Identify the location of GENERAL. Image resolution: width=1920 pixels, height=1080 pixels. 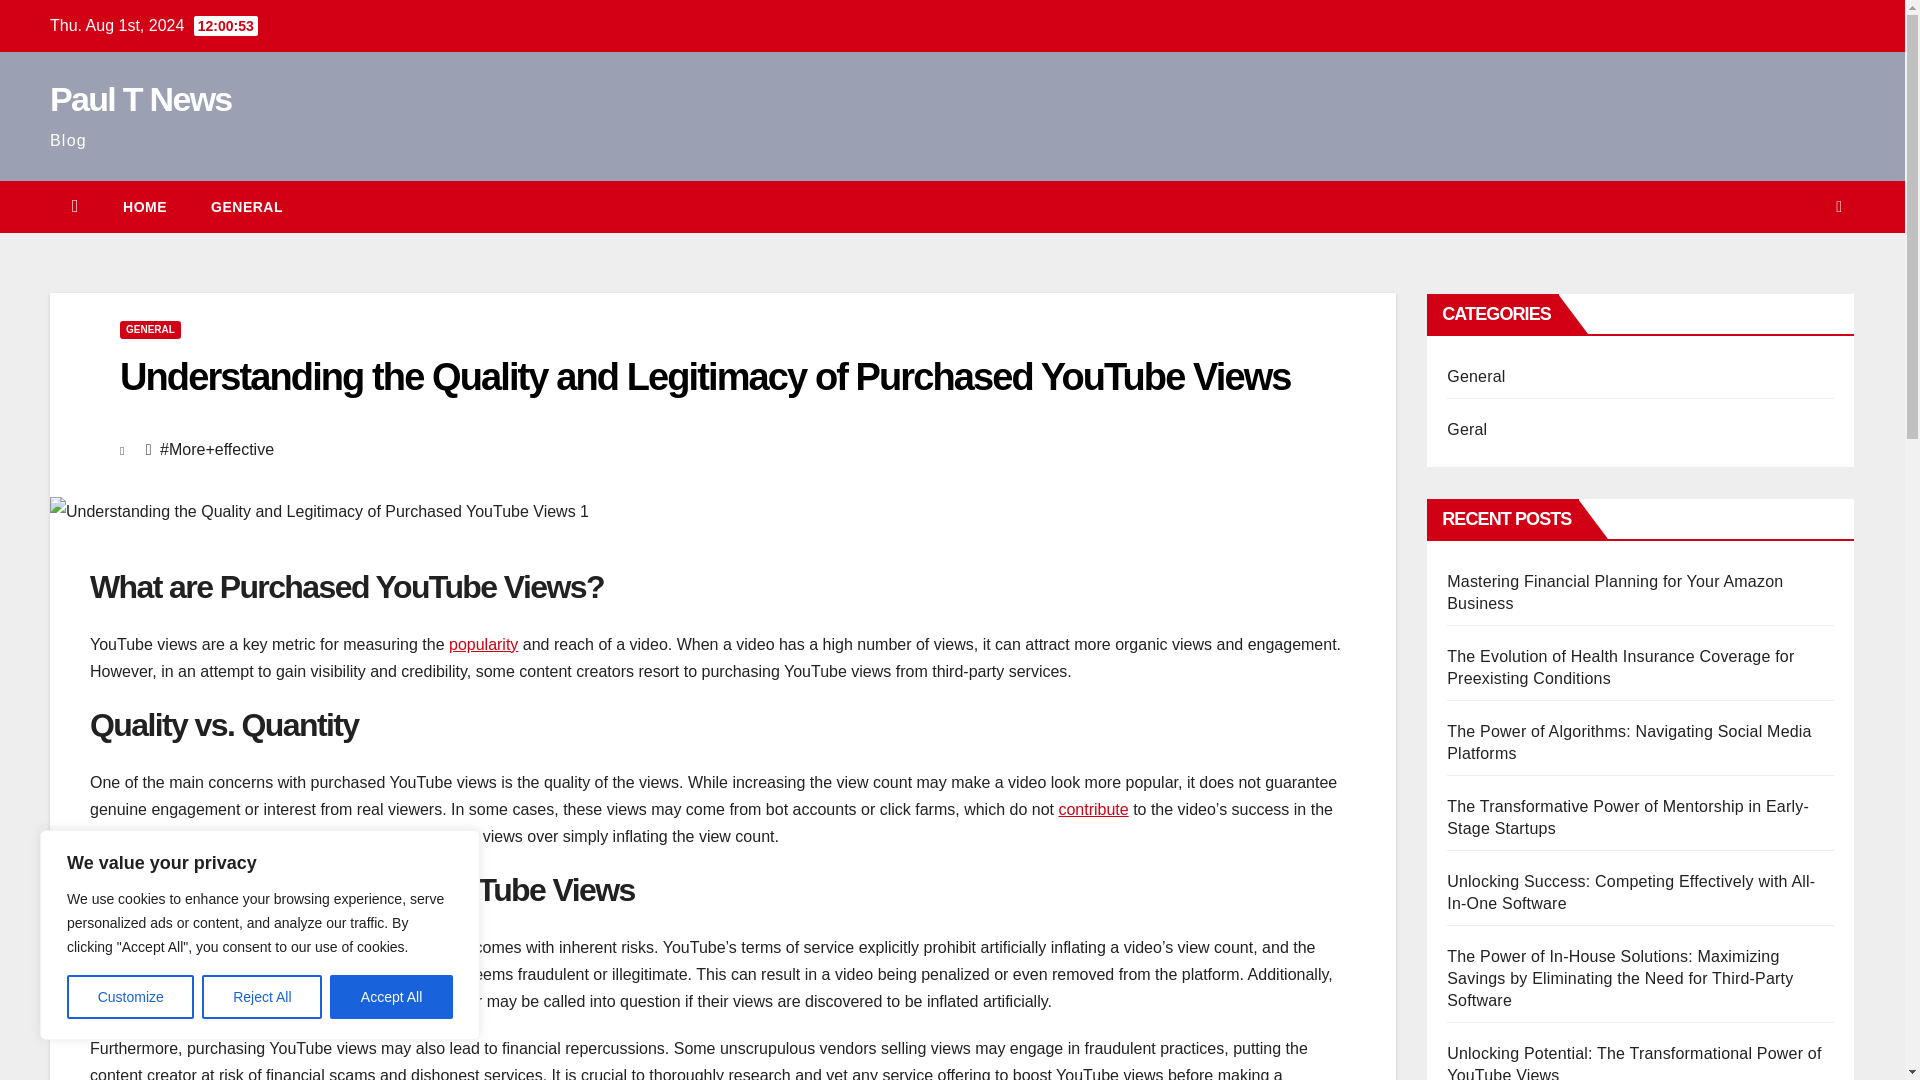
(246, 207).